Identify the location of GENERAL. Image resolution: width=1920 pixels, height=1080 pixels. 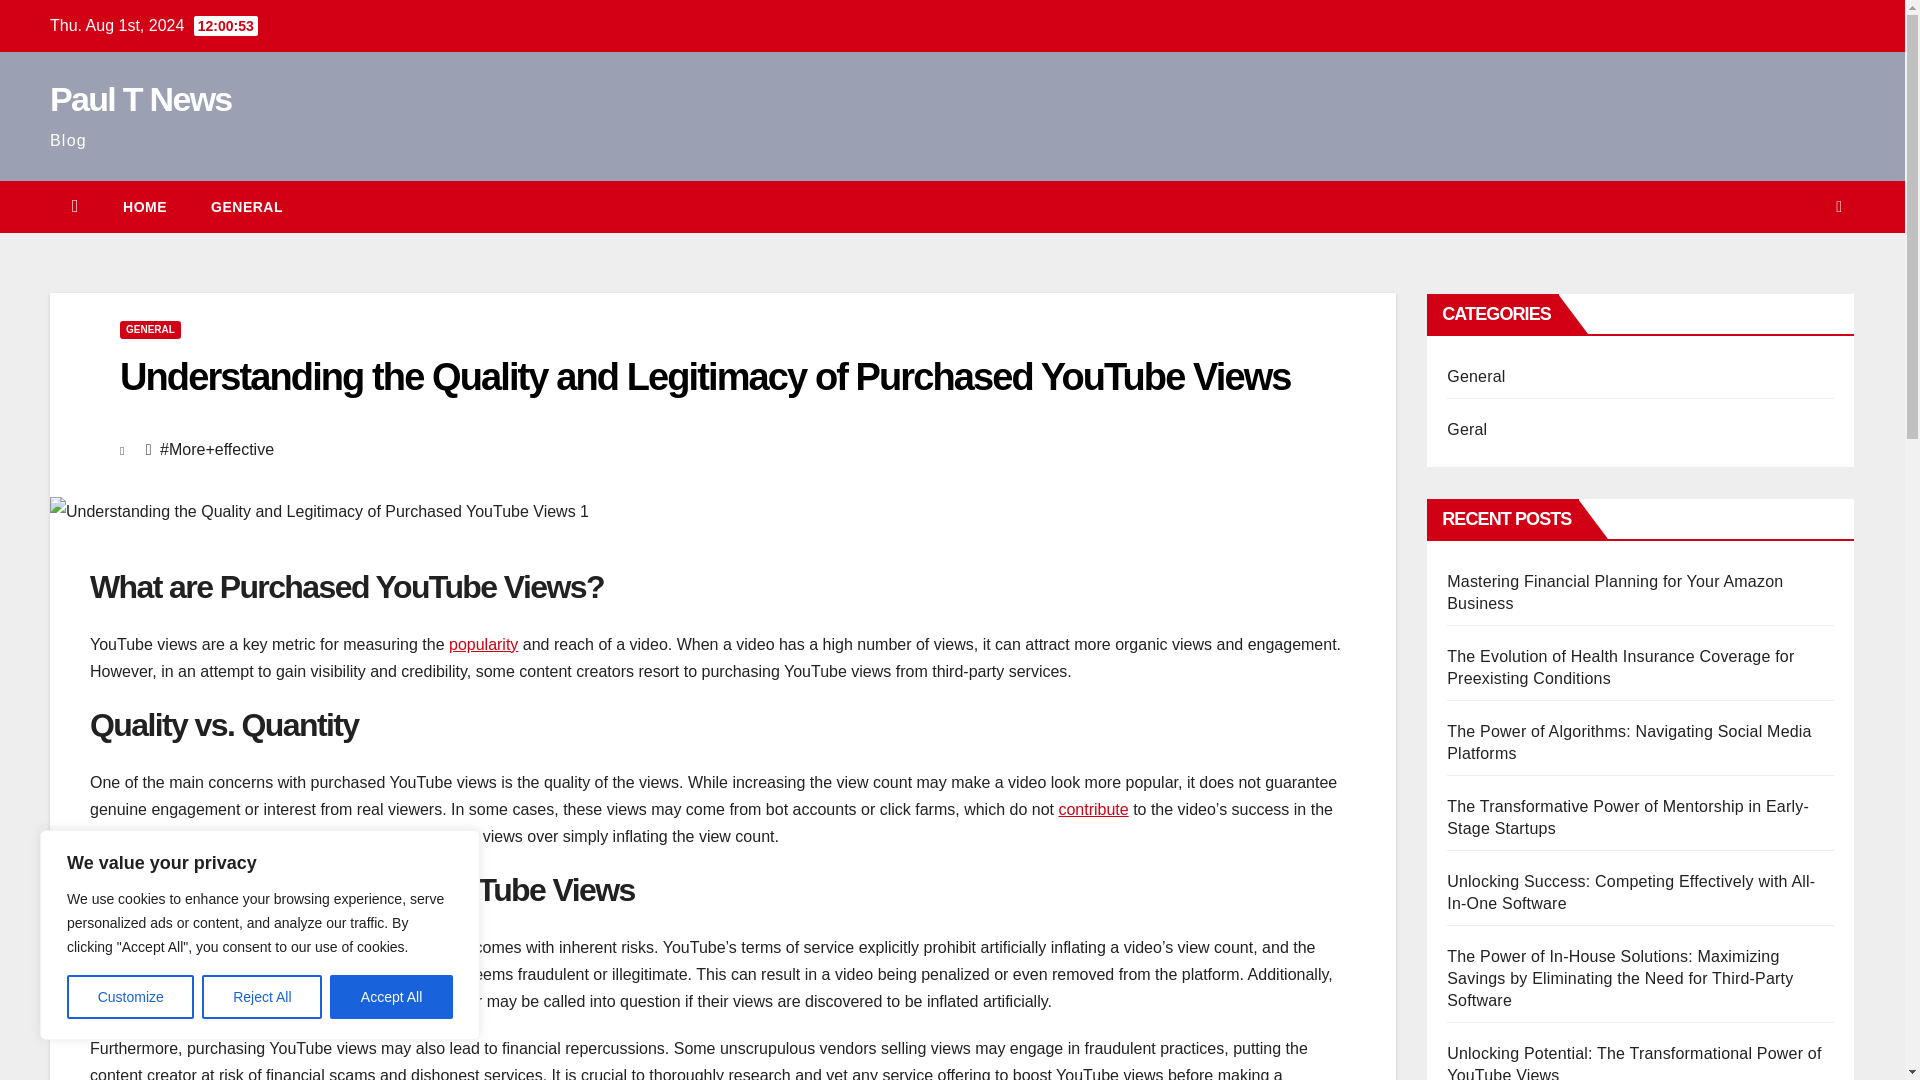
(246, 207).